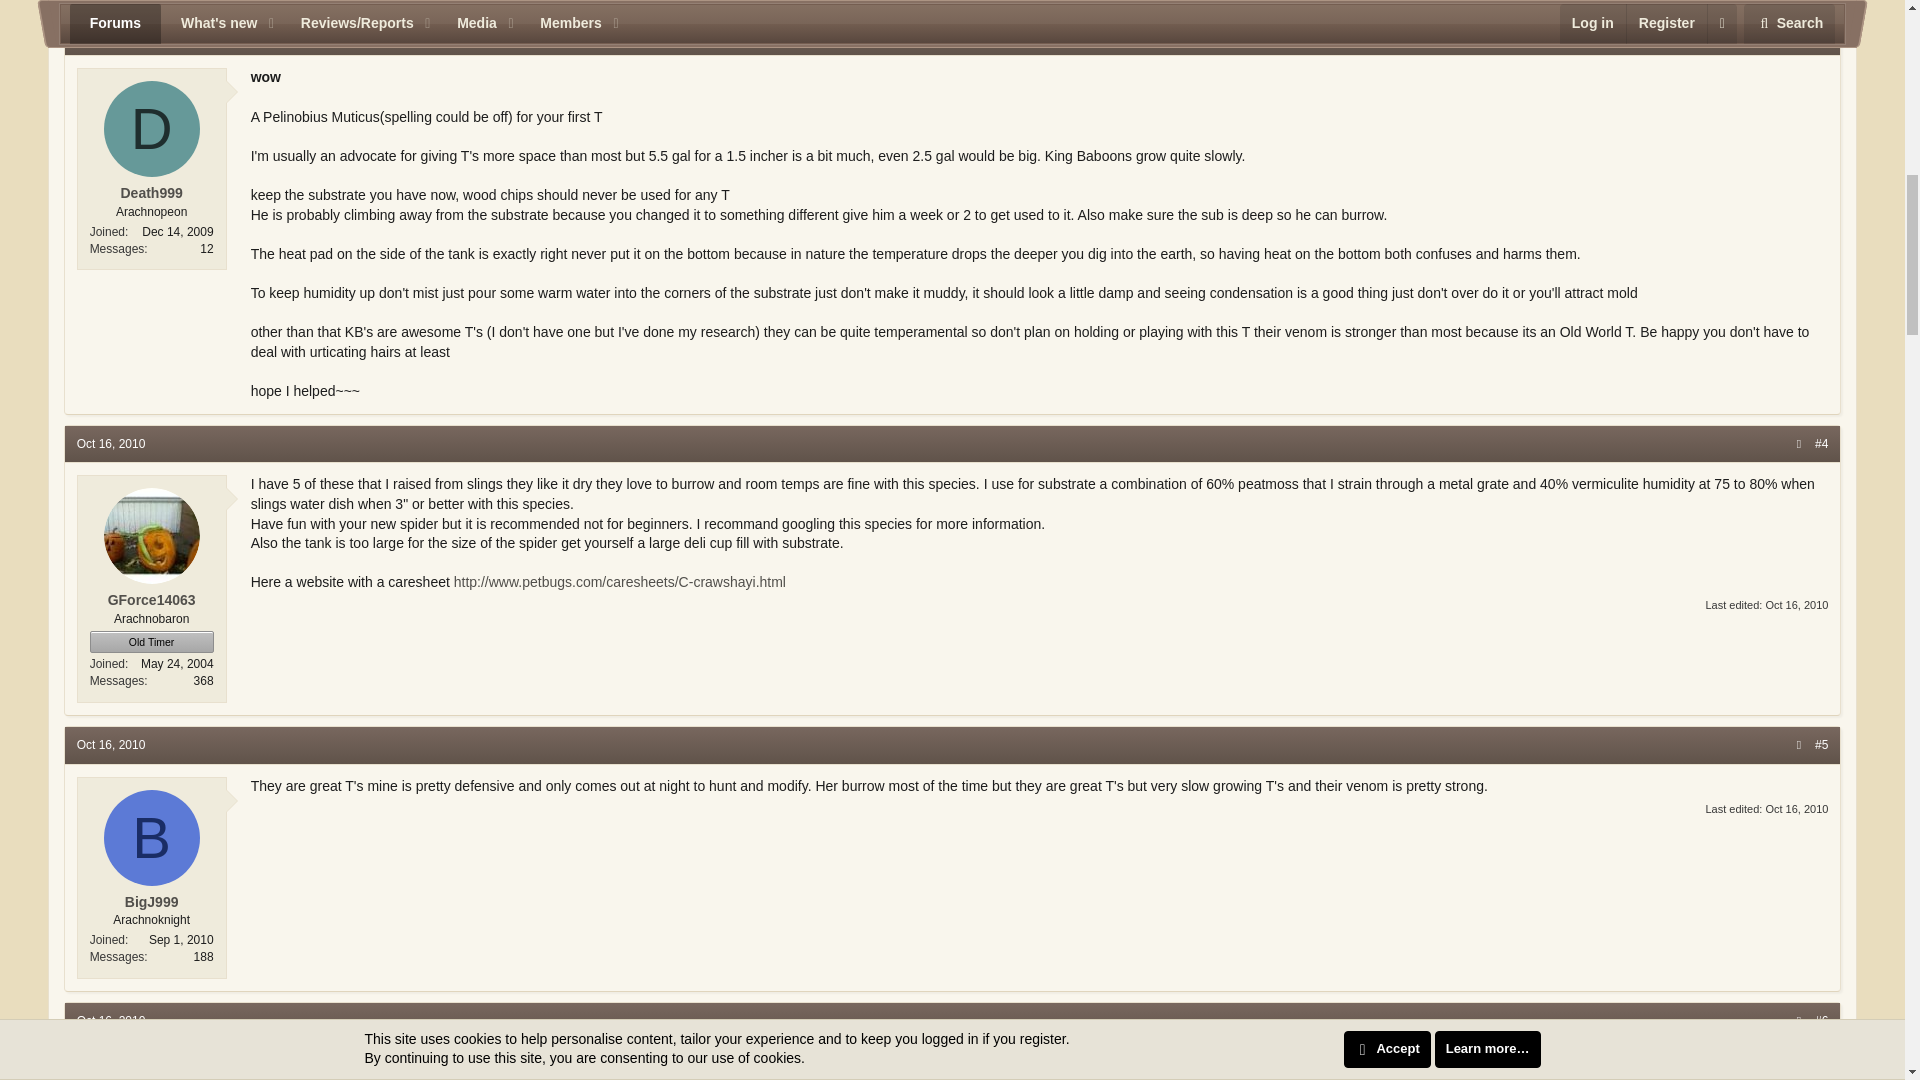  What do you see at coordinates (1796, 605) in the screenshot?
I see `Oct 16, 2010 at 1:54 AM` at bounding box center [1796, 605].